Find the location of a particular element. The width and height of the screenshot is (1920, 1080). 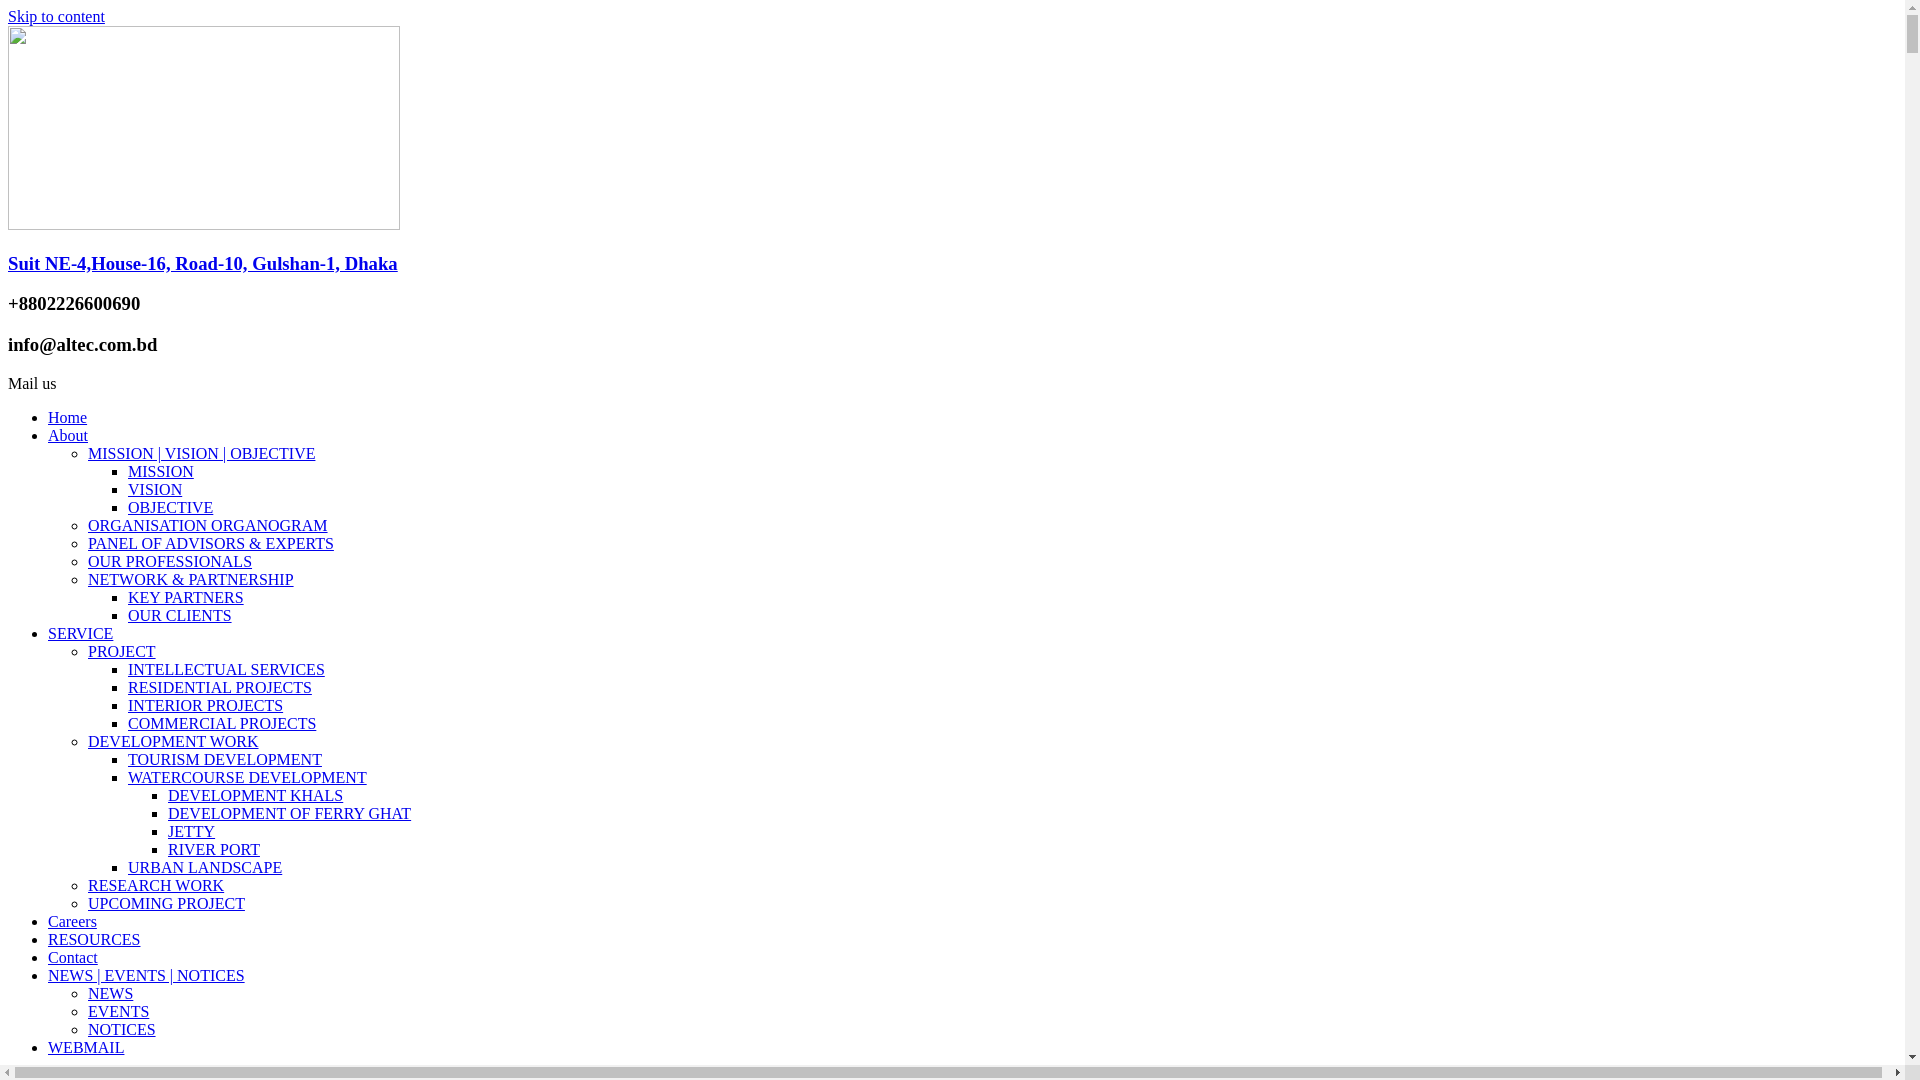

DEVELOPMENT WORK is located at coordinates (174, 742).